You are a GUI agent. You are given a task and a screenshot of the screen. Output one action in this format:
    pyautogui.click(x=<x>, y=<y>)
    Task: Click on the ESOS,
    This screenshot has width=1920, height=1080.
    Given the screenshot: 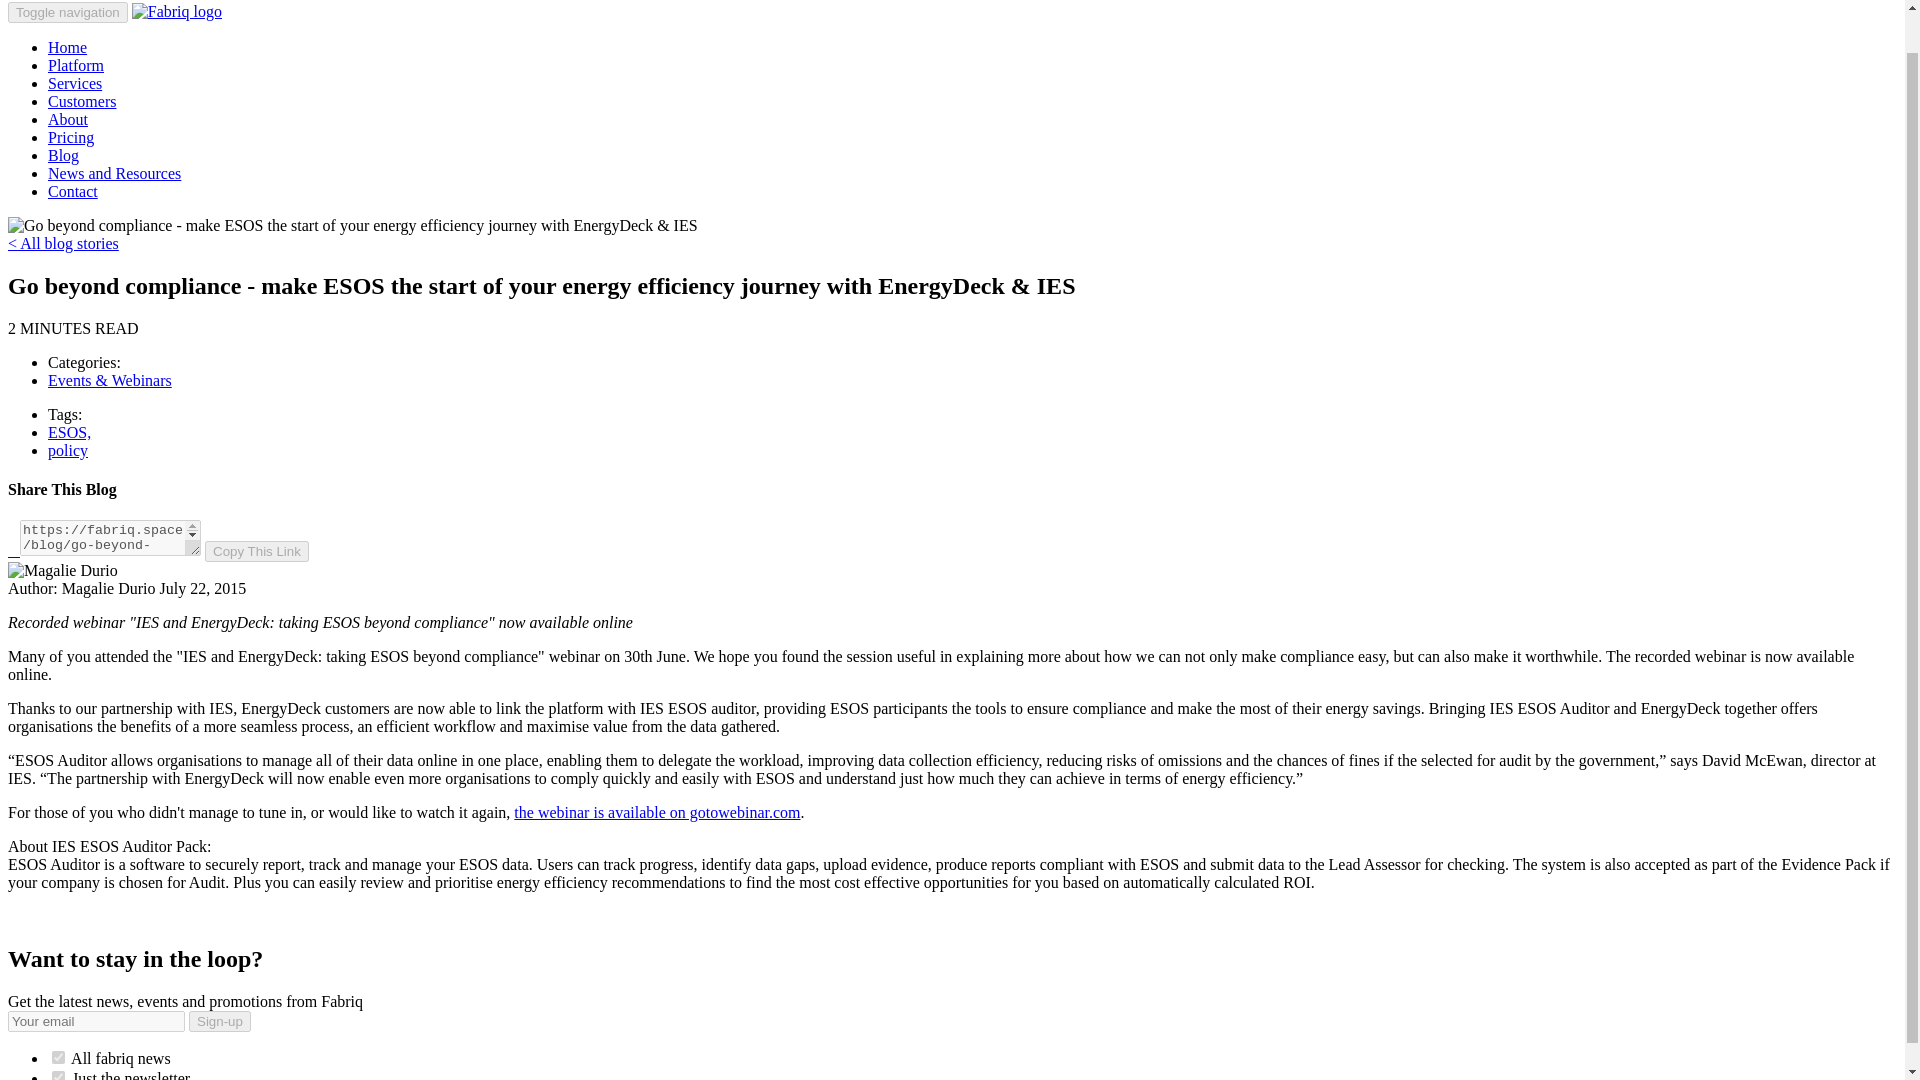 What is the action you would take?
    pyautogui.click(x=69, y=432)
    